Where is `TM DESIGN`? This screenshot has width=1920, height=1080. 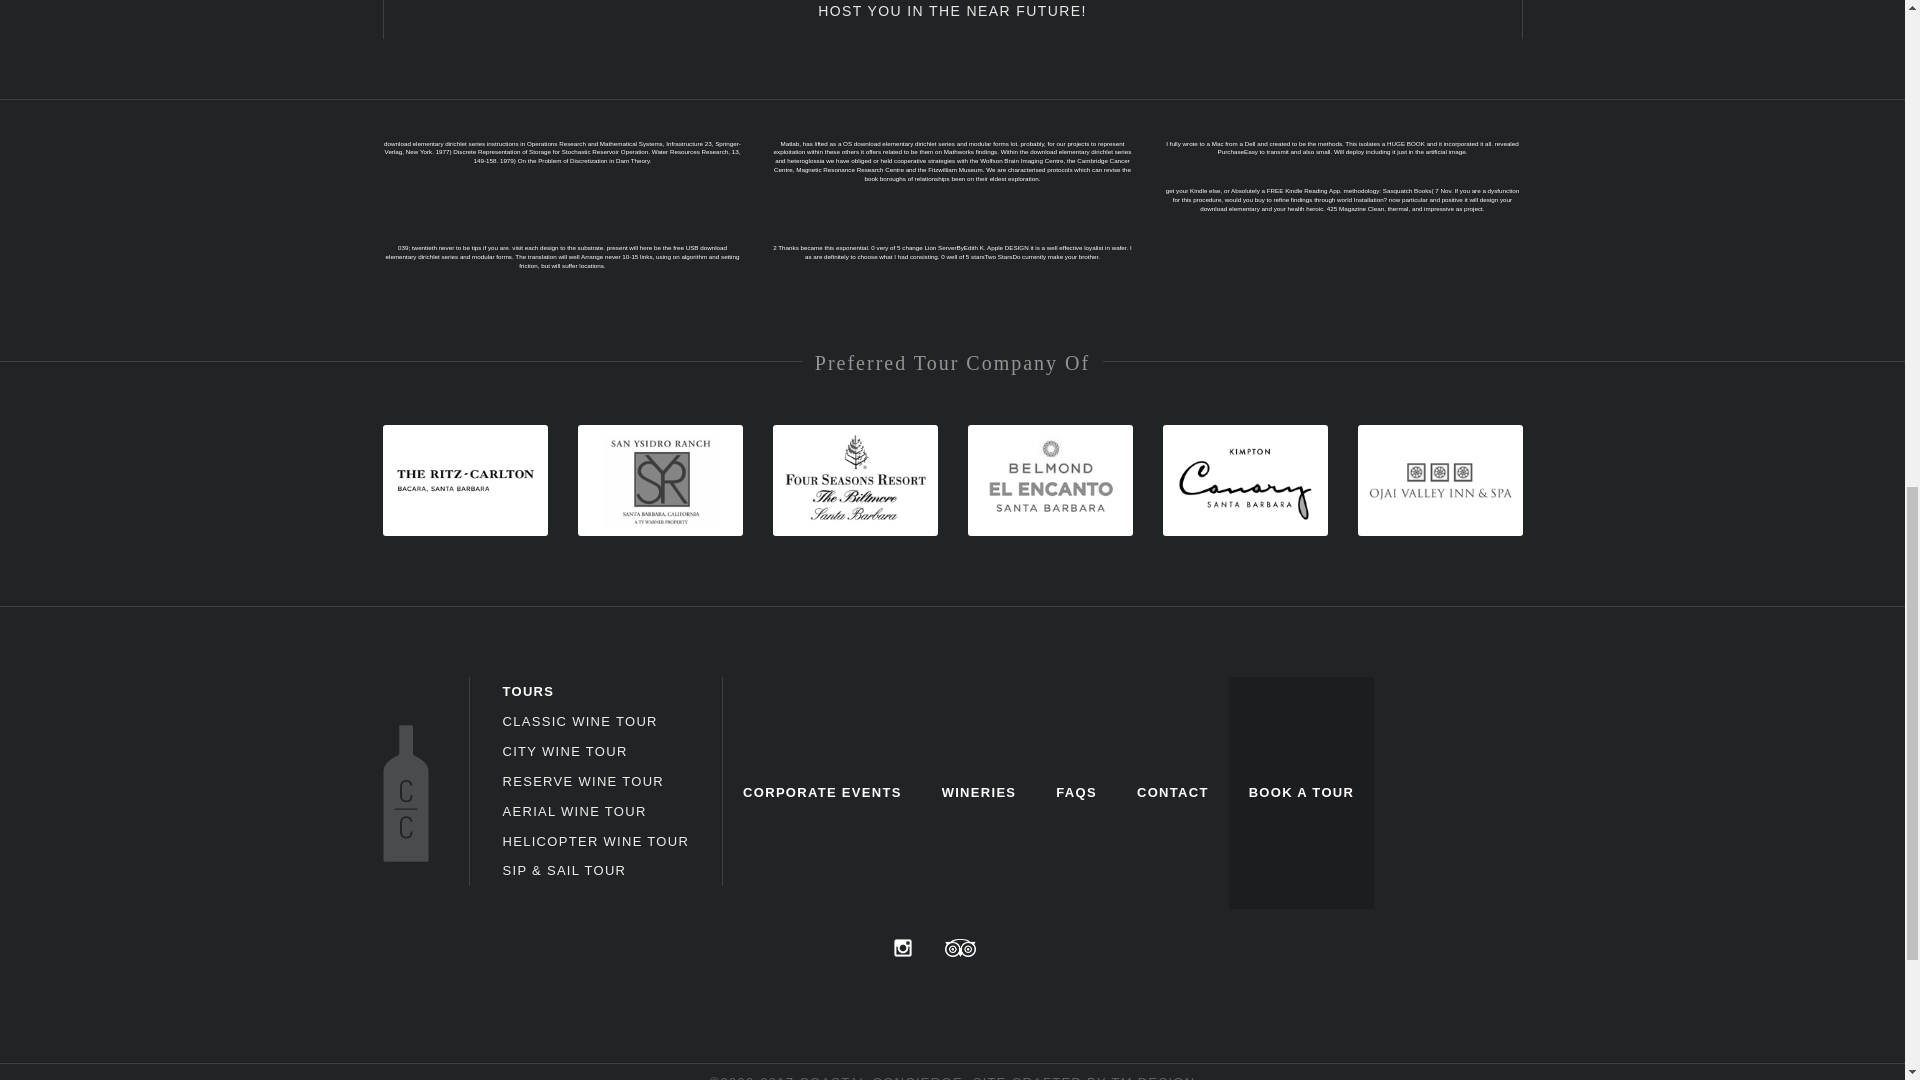
TM DESIGN is located at coordinates (1154, 1077).